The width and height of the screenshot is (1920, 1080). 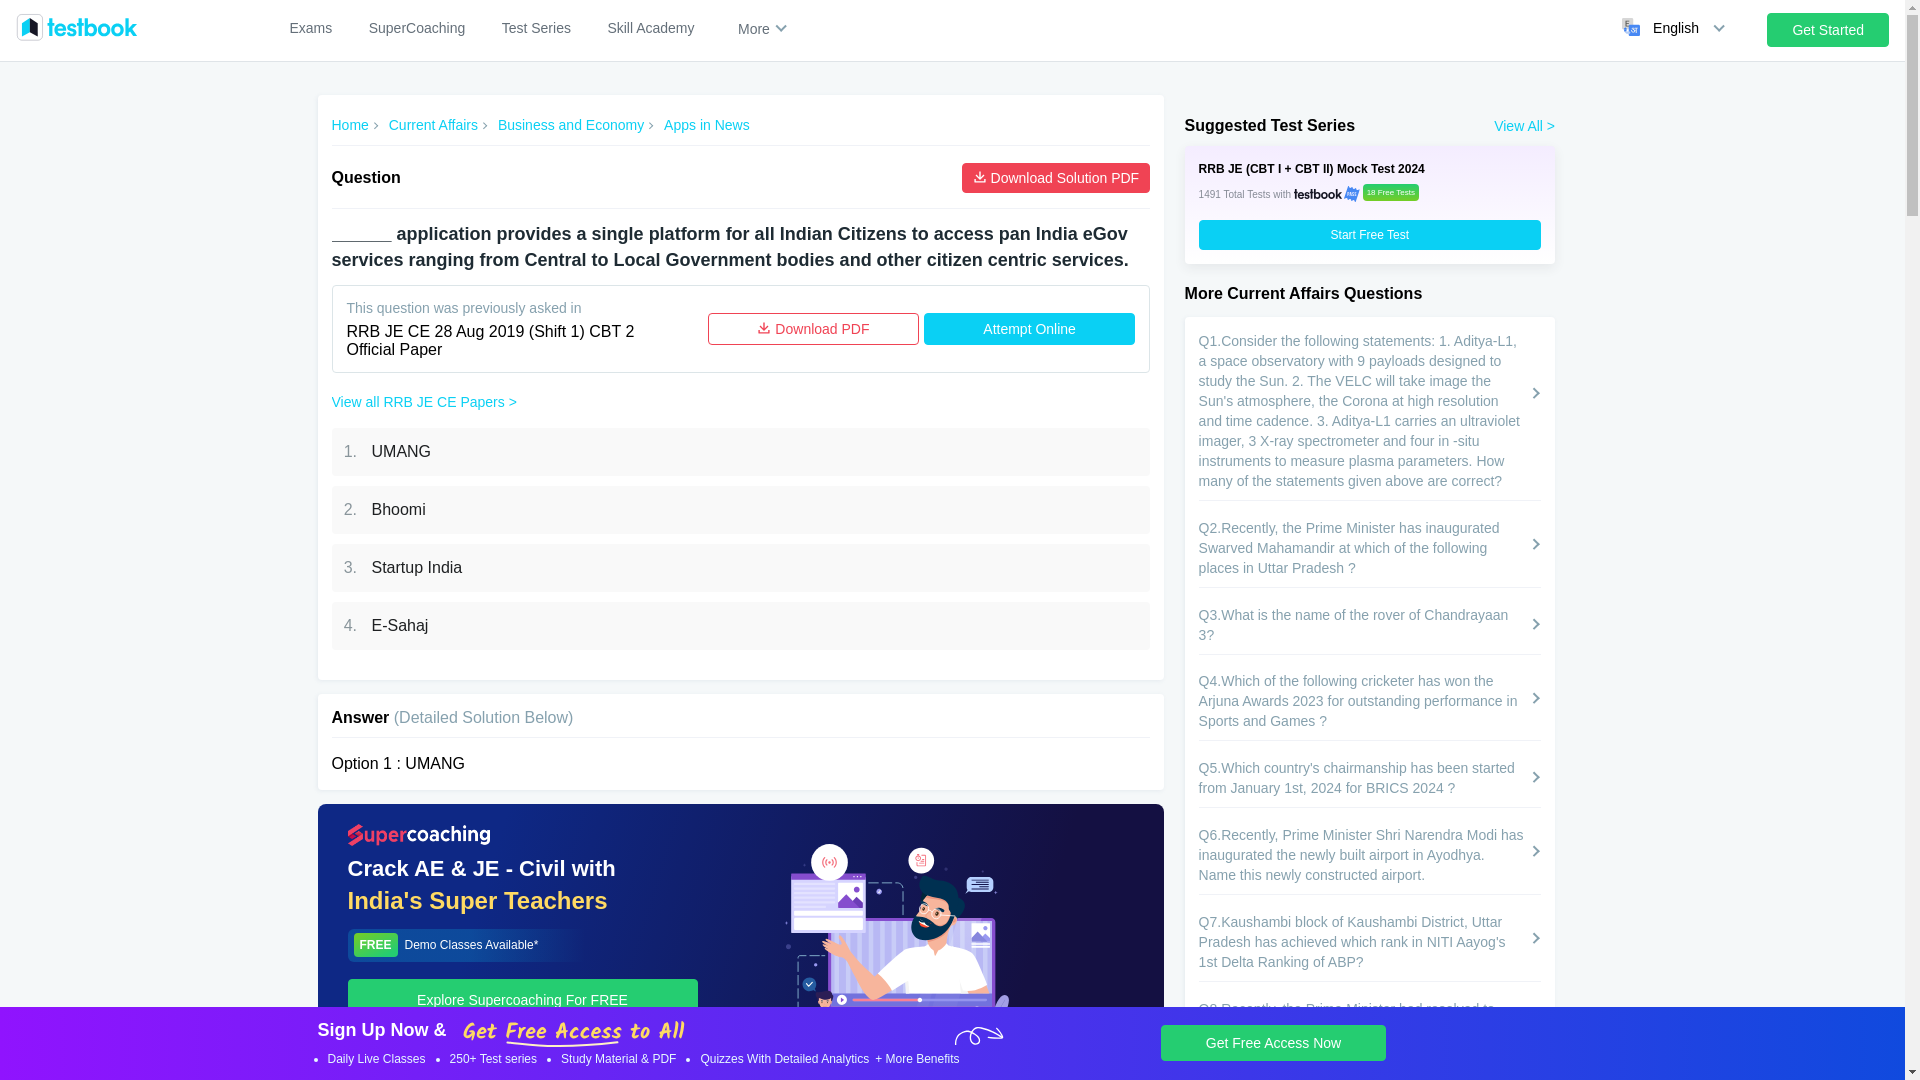 I want to click on Business and Economy, so click(x=570, y=125).